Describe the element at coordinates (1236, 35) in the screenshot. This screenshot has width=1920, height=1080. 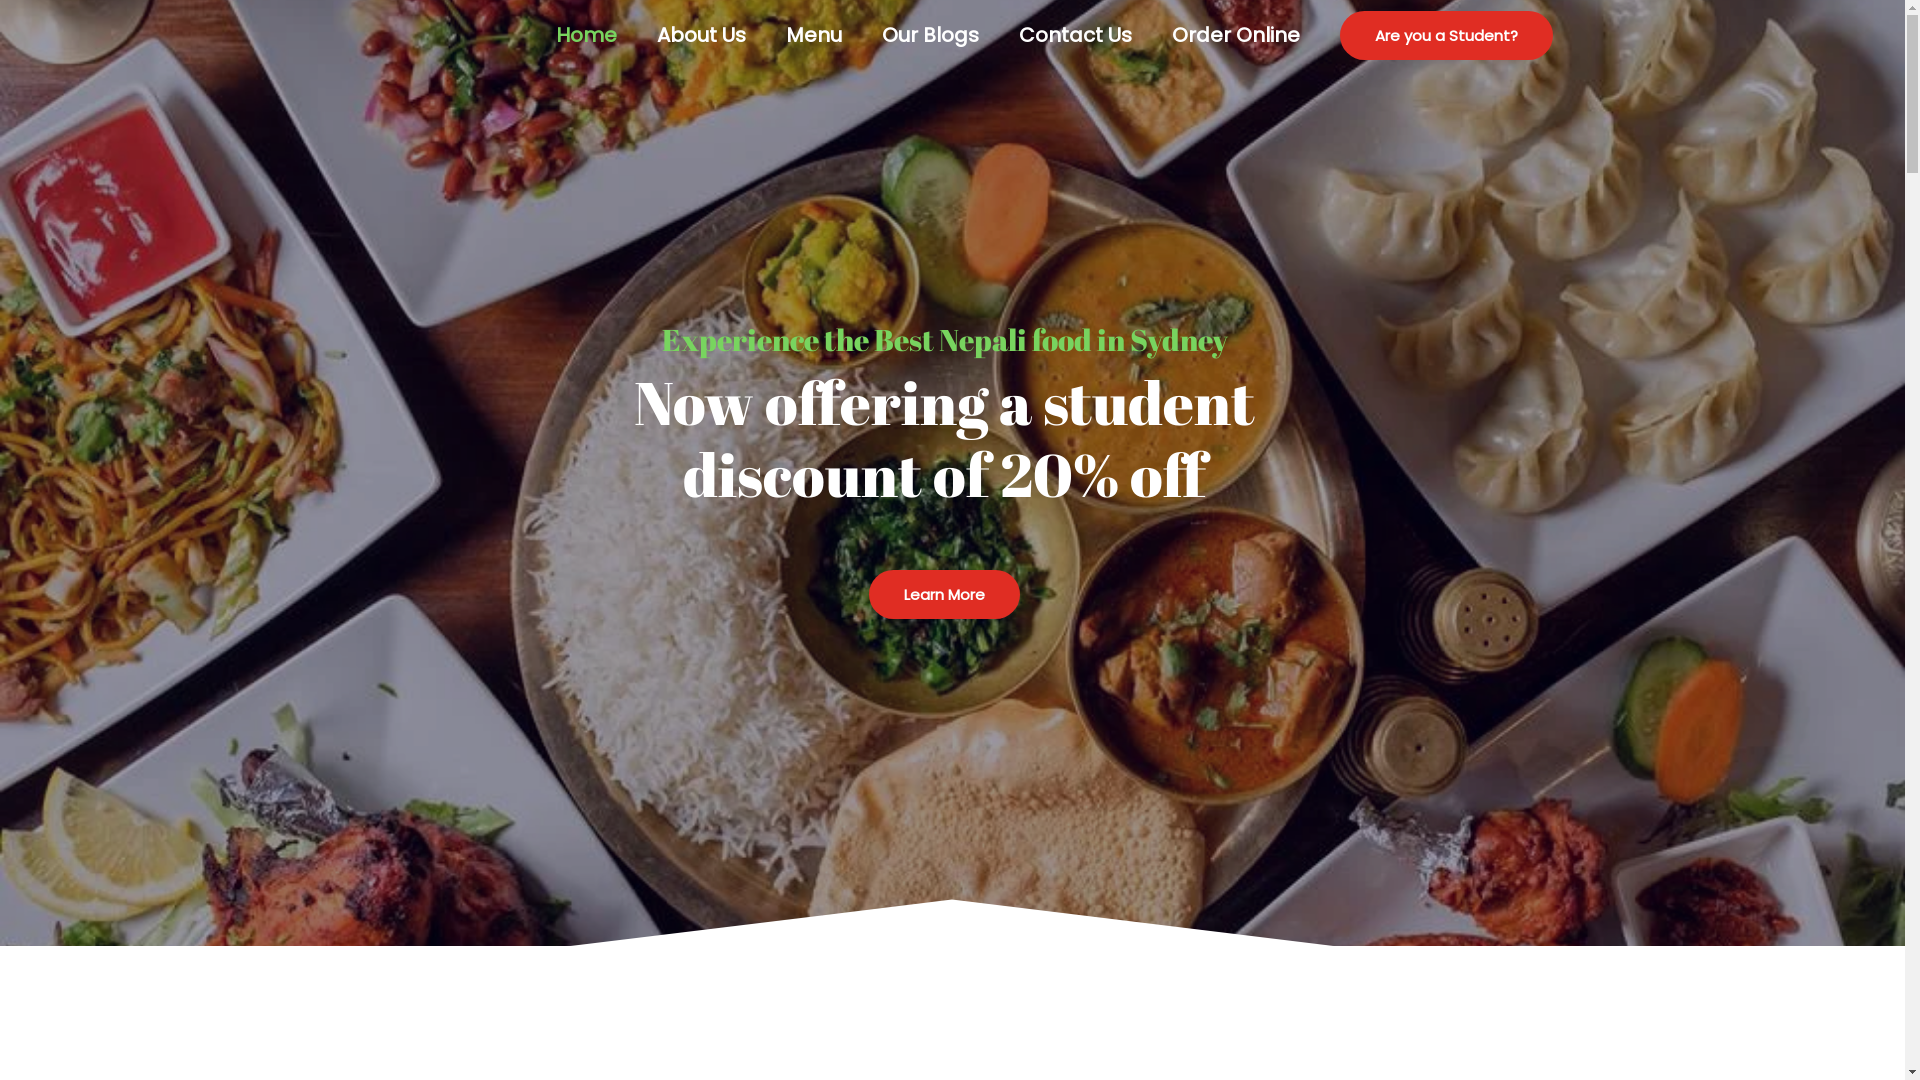
I see `Order Online` at that location.